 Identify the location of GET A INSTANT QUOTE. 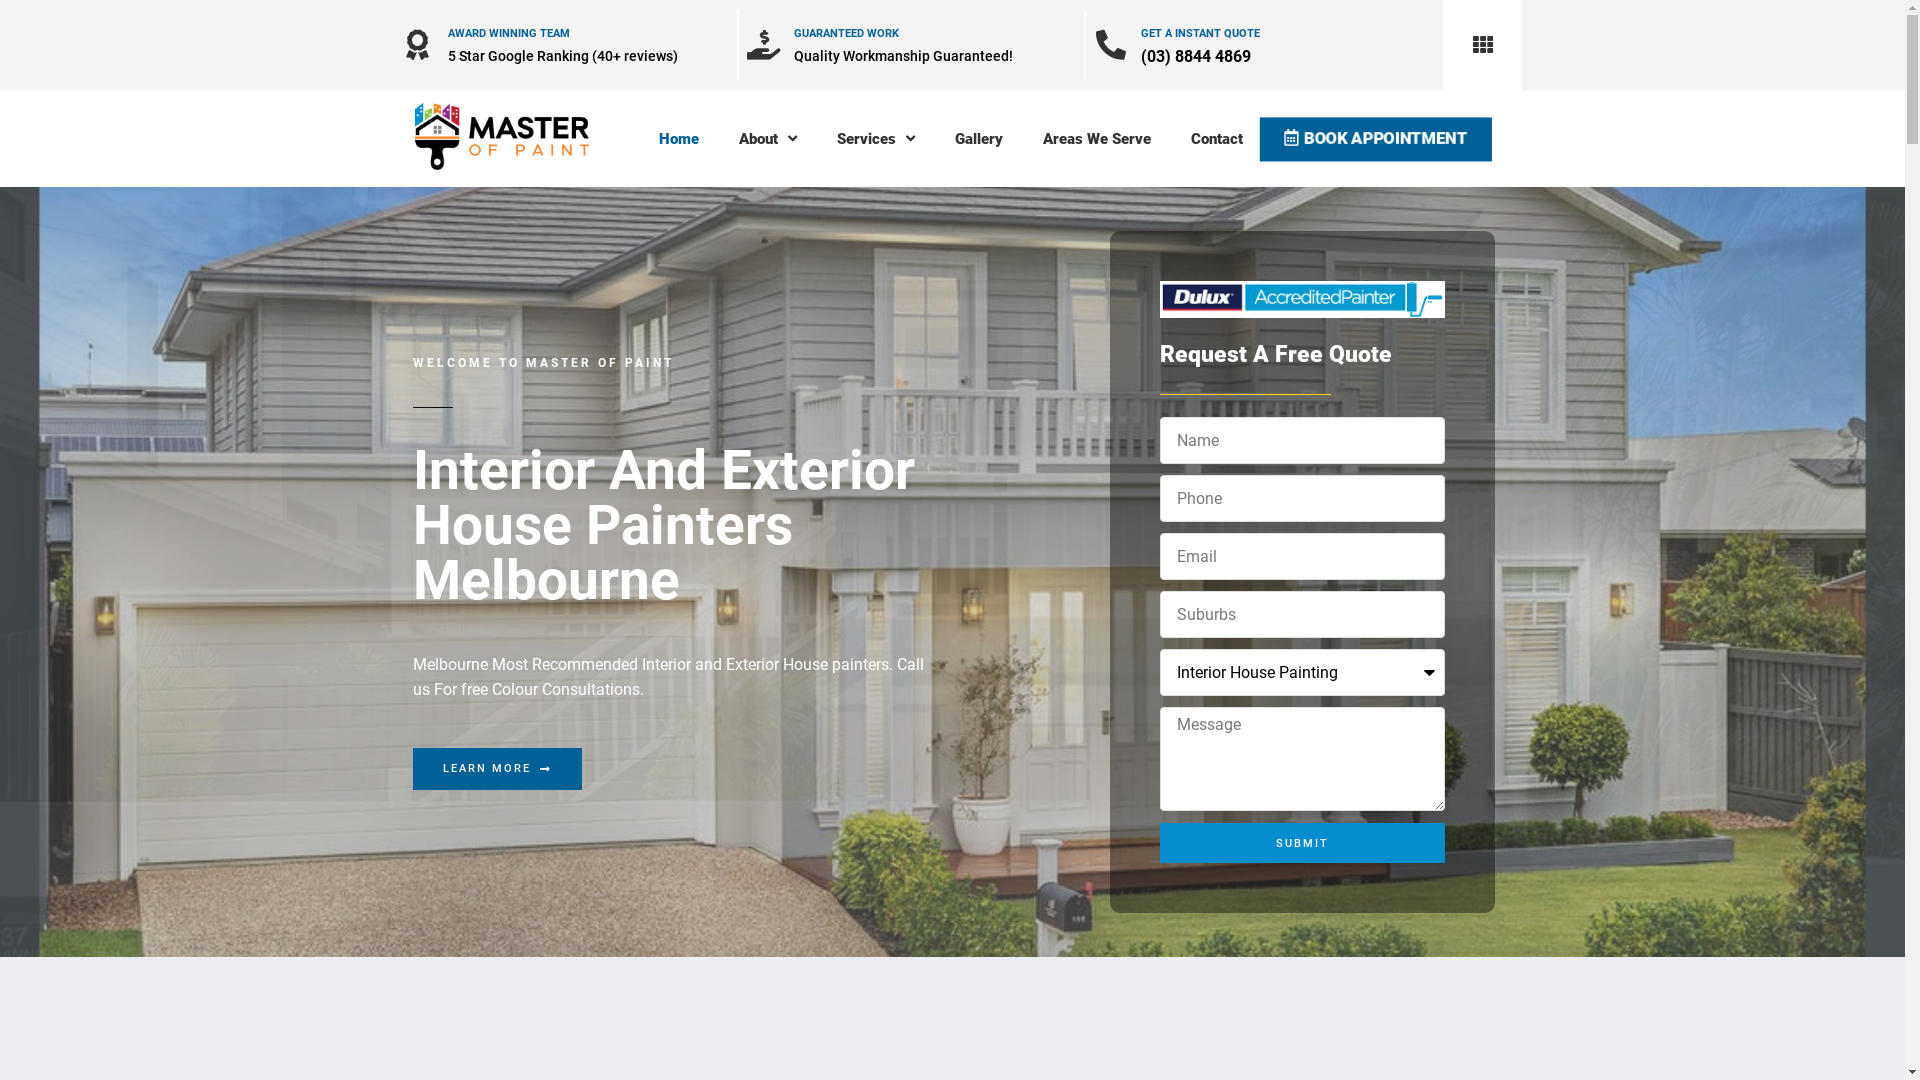
(1200, 34).